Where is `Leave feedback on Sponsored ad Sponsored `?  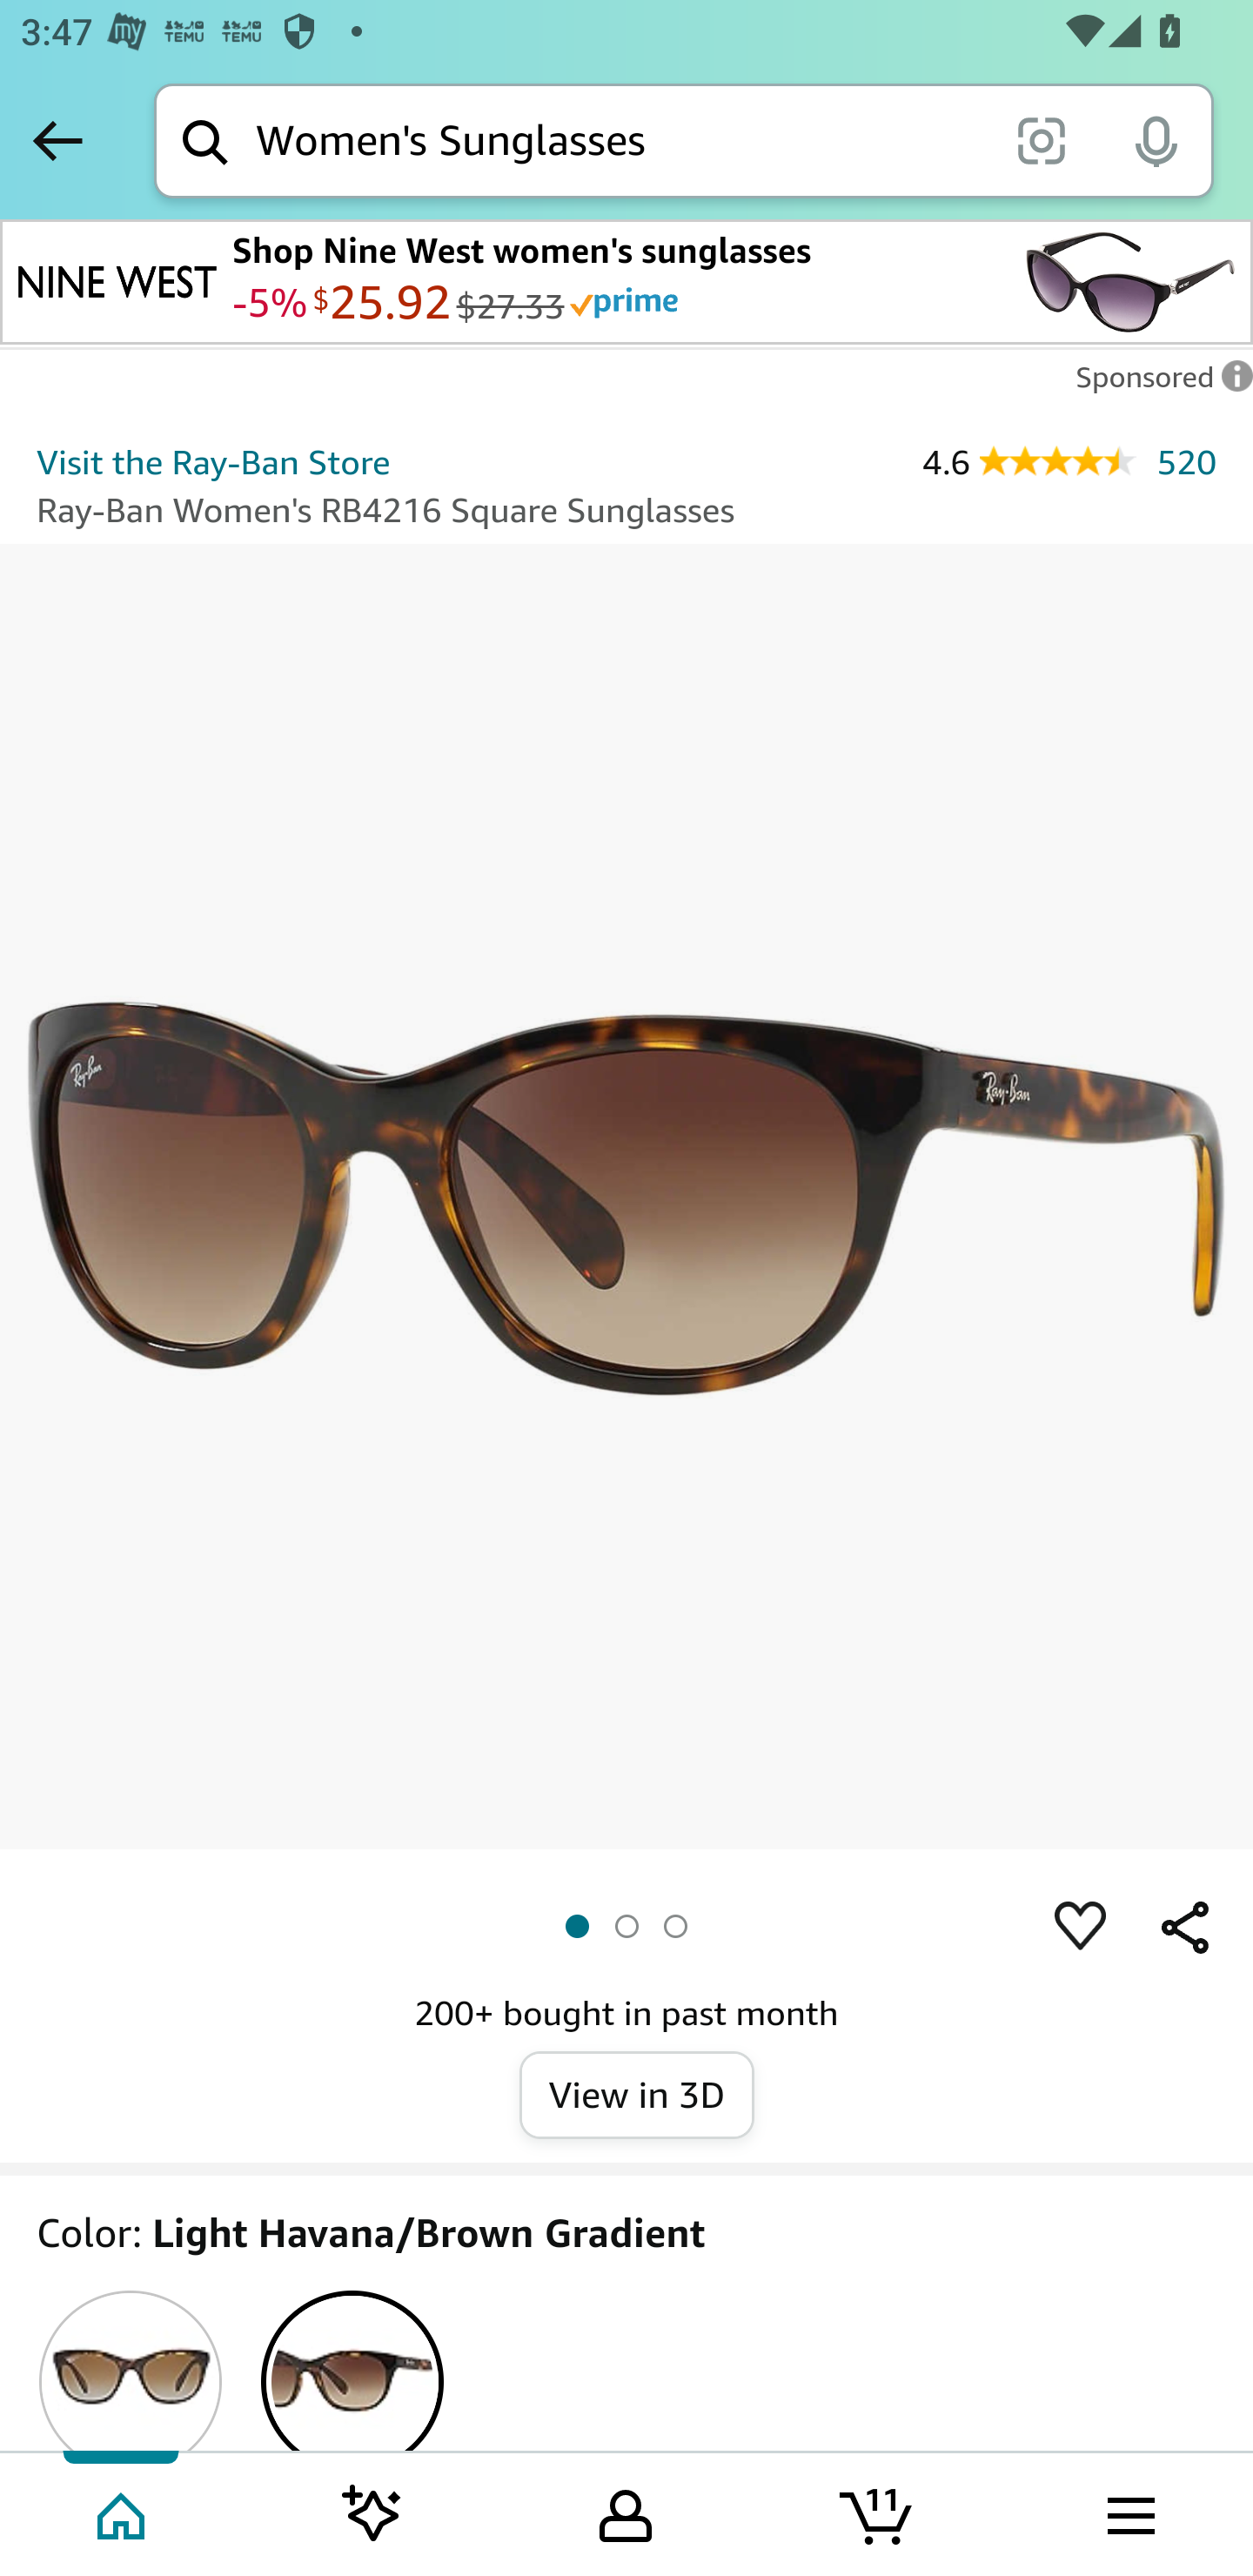 Leave feedback on Sponsored ad Sponsored  is located at coordinates (1156, 385).